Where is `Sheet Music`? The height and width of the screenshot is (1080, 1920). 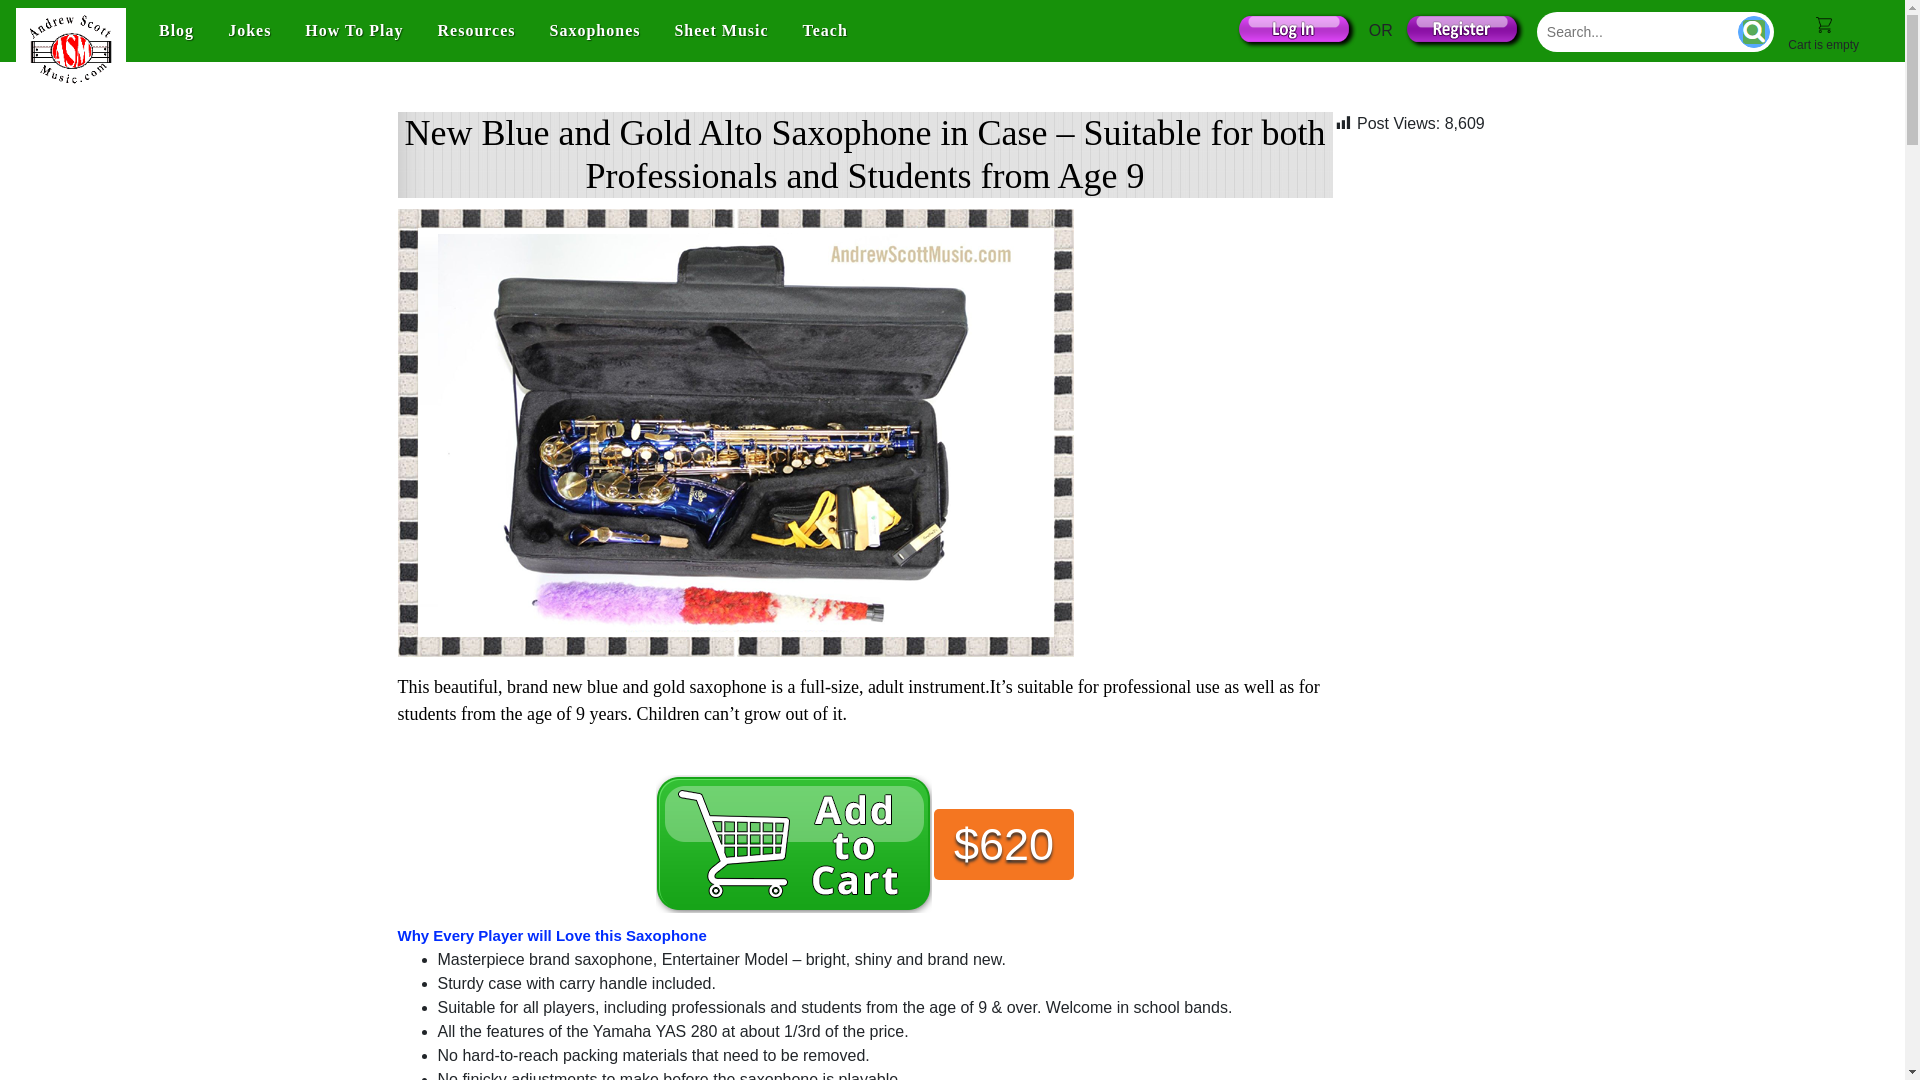 Sheet Music is located at coordinates (720, 30).